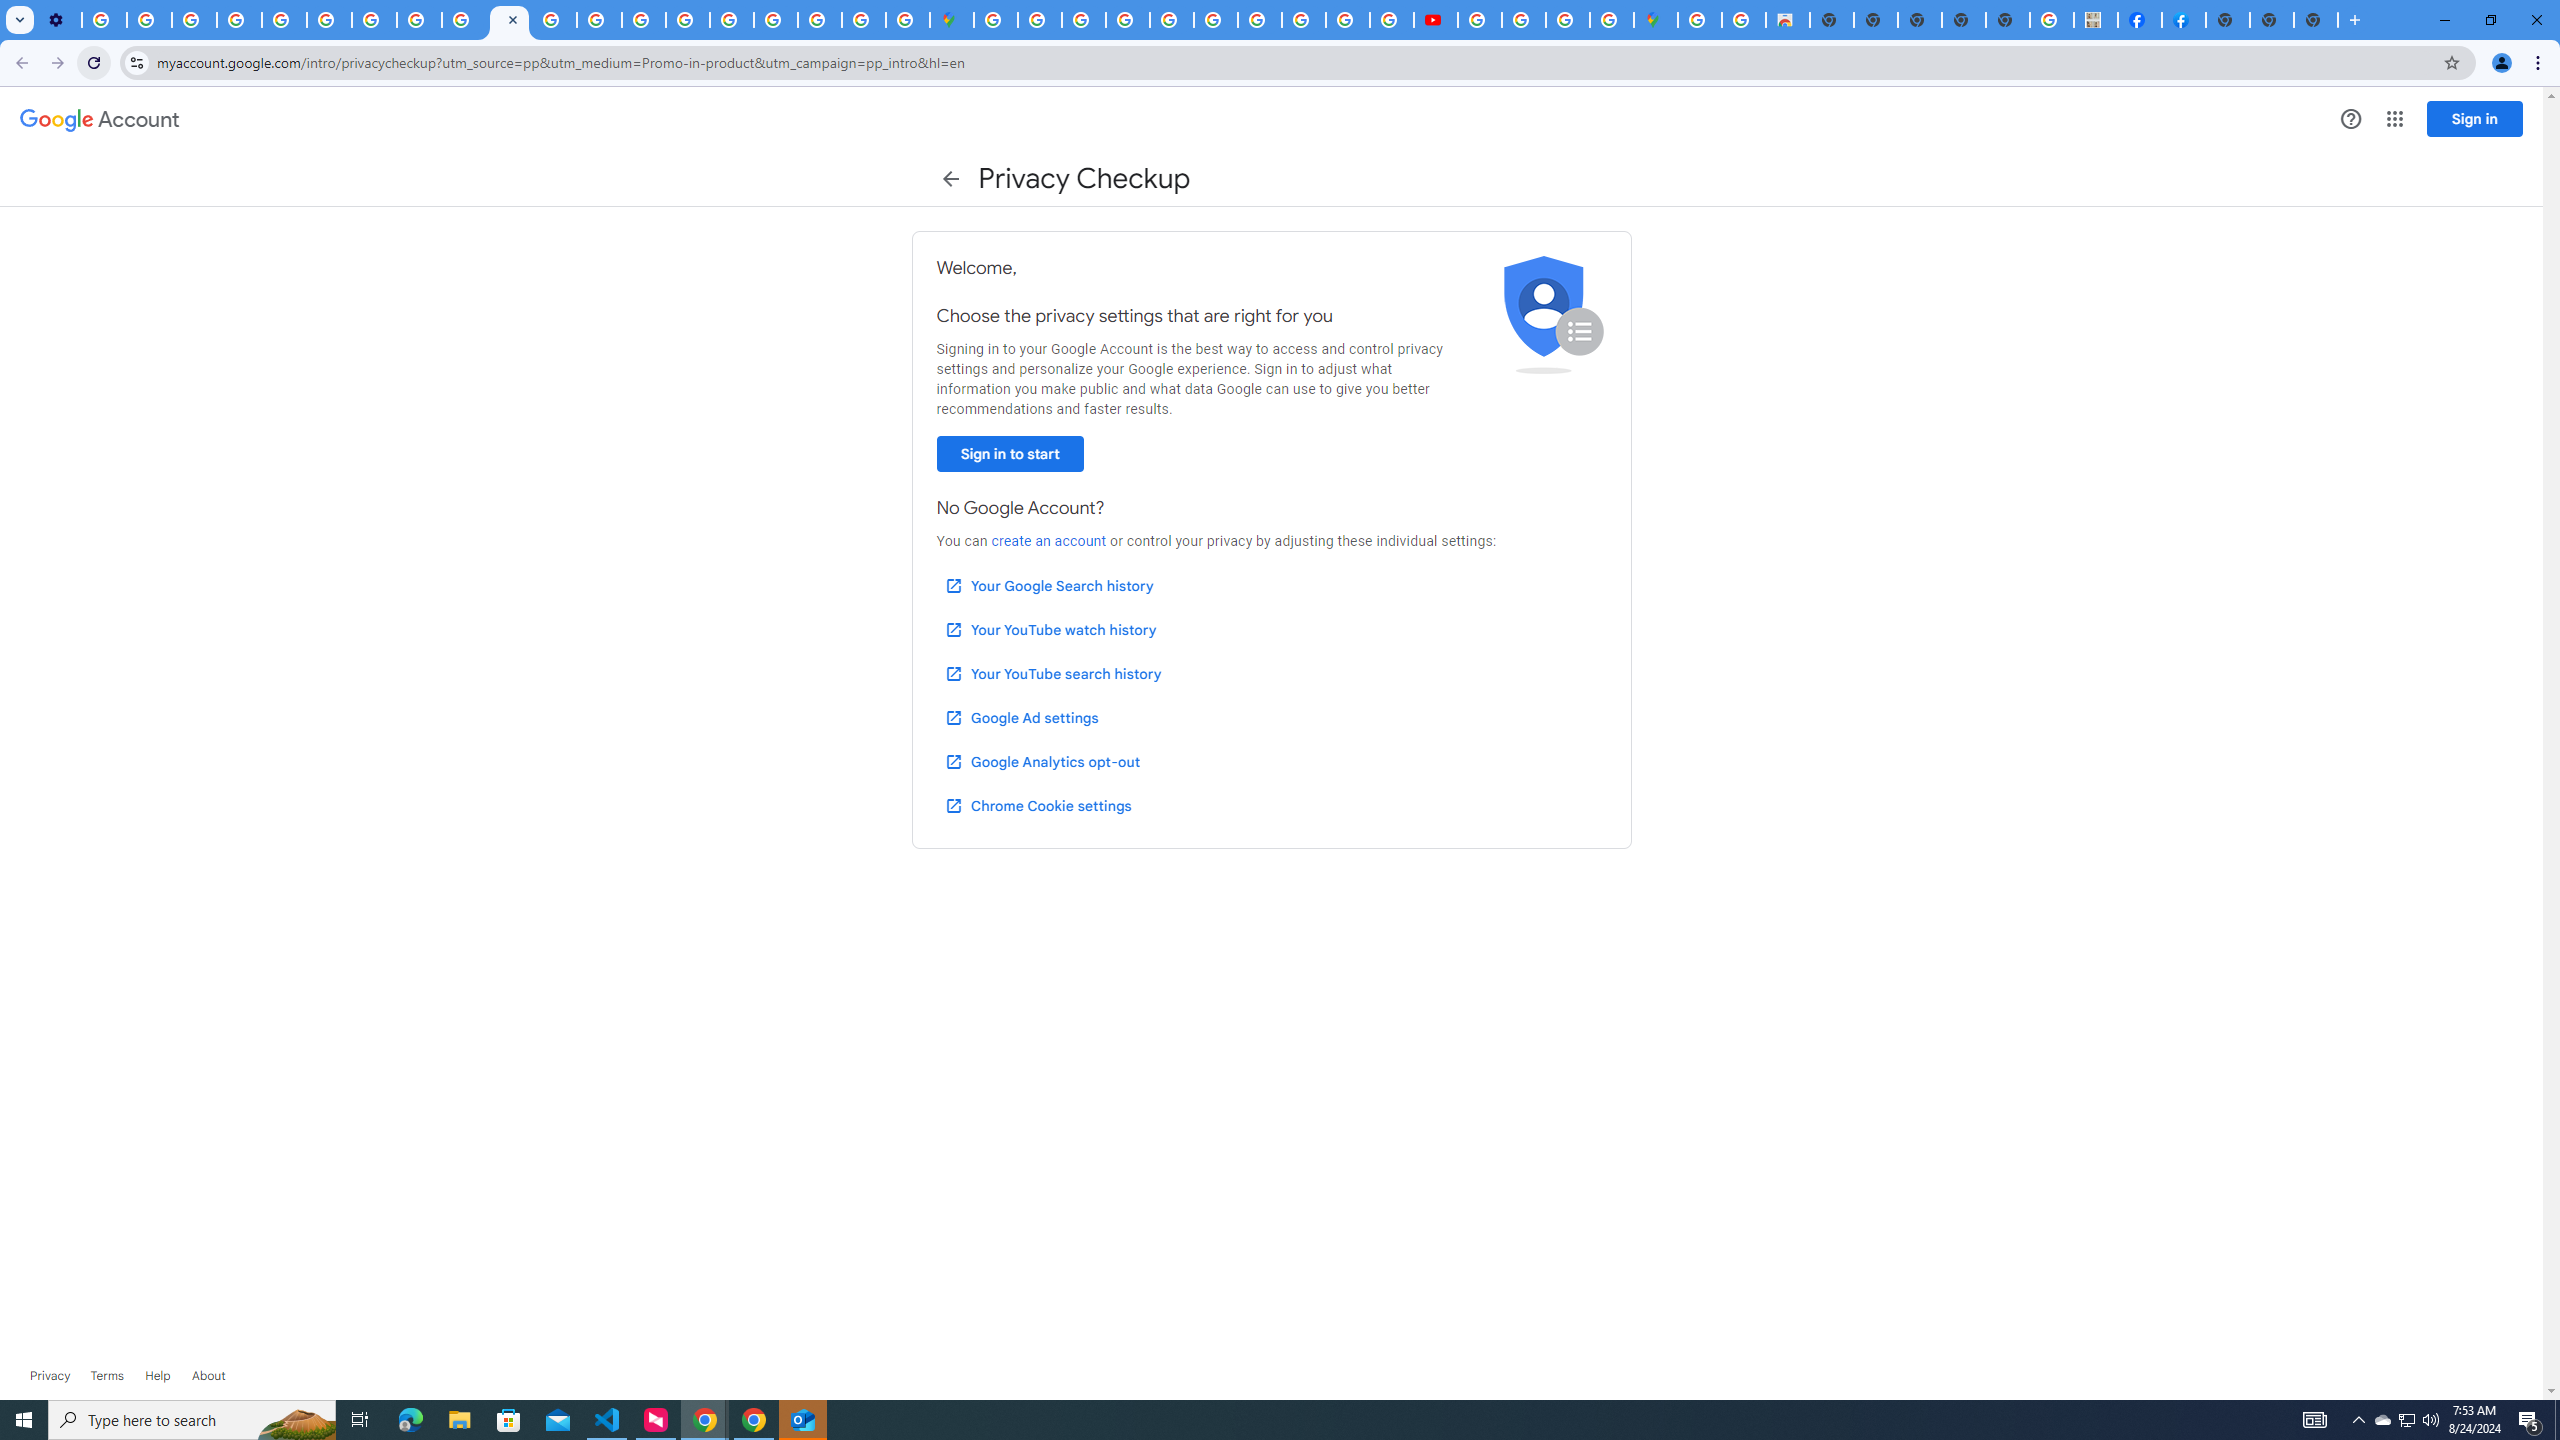  Describe the element at coordinates (2226, 20) in the screenshot. I see `New Tab` at that location.